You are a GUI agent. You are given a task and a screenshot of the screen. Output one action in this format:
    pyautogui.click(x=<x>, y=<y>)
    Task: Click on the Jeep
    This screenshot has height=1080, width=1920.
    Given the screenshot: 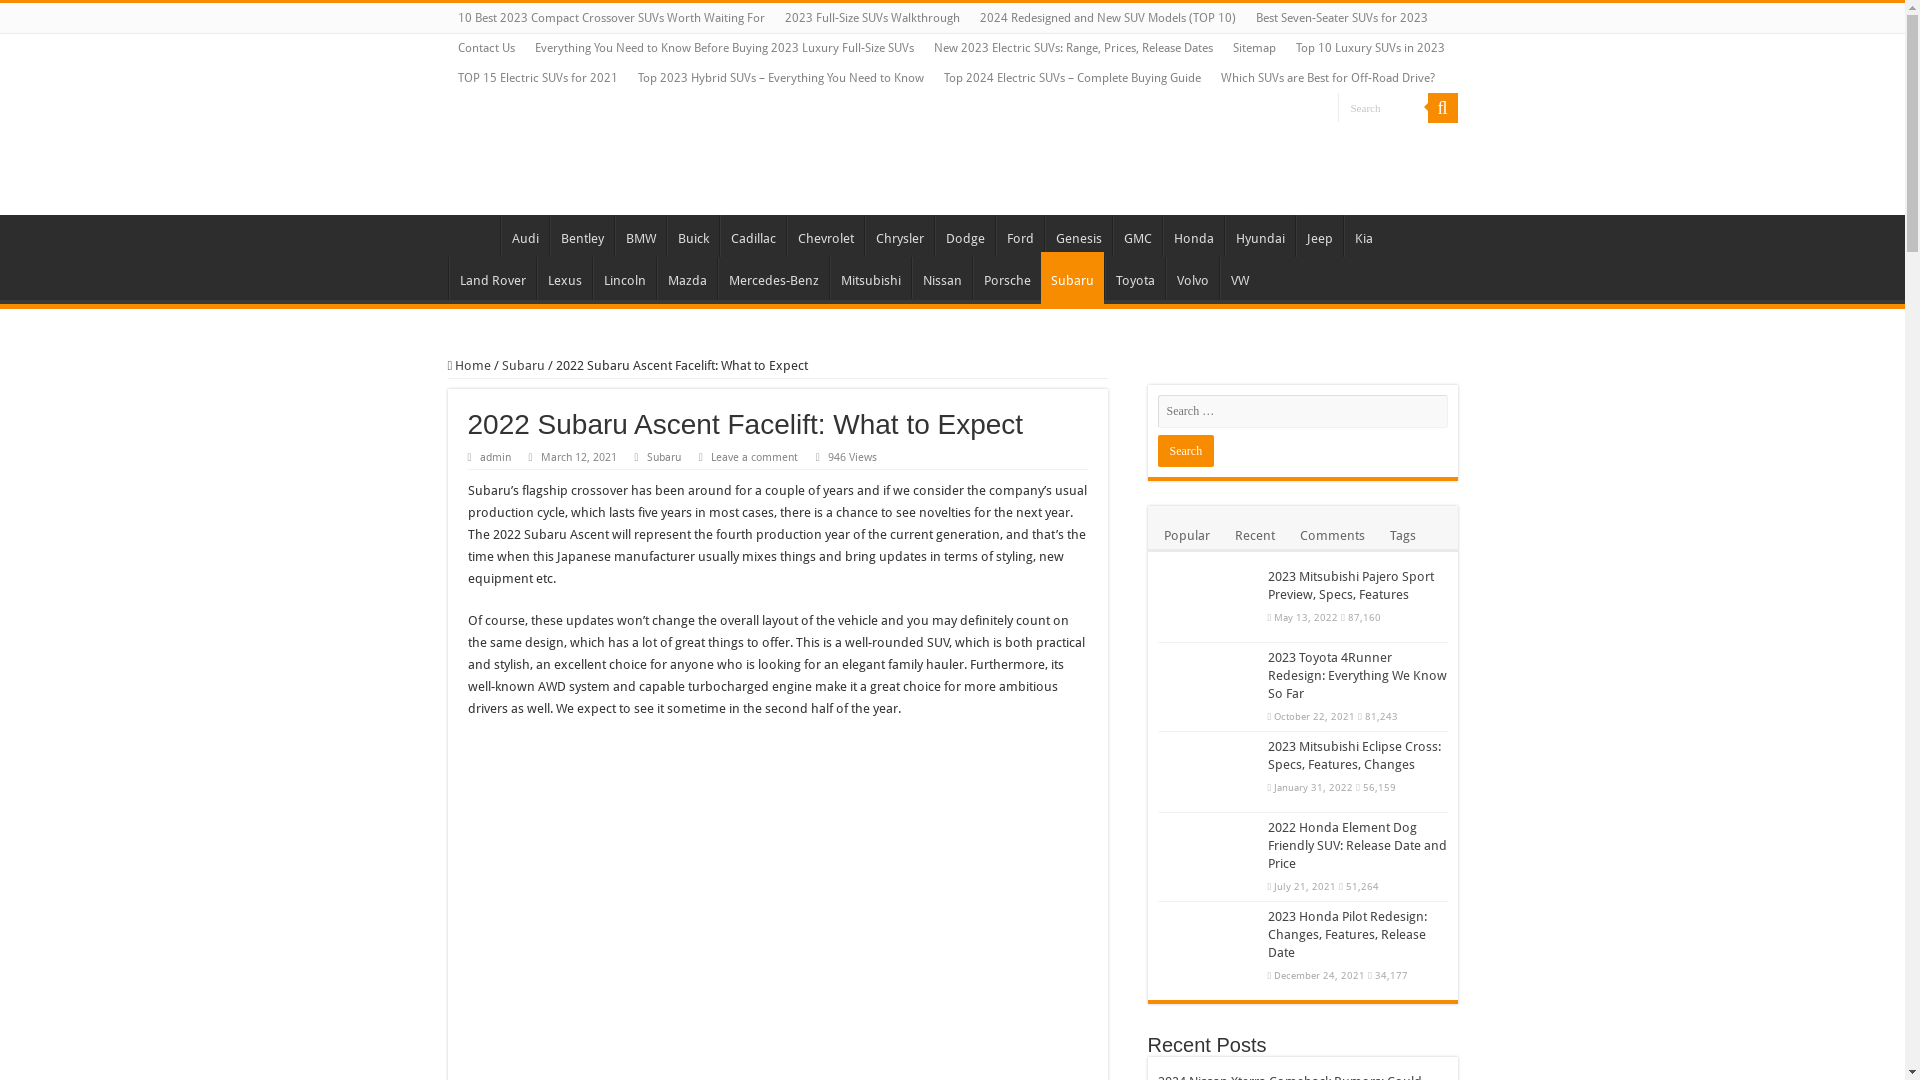 What is the action you would take?
    pyautogui.click(x=1320, y=236)
    